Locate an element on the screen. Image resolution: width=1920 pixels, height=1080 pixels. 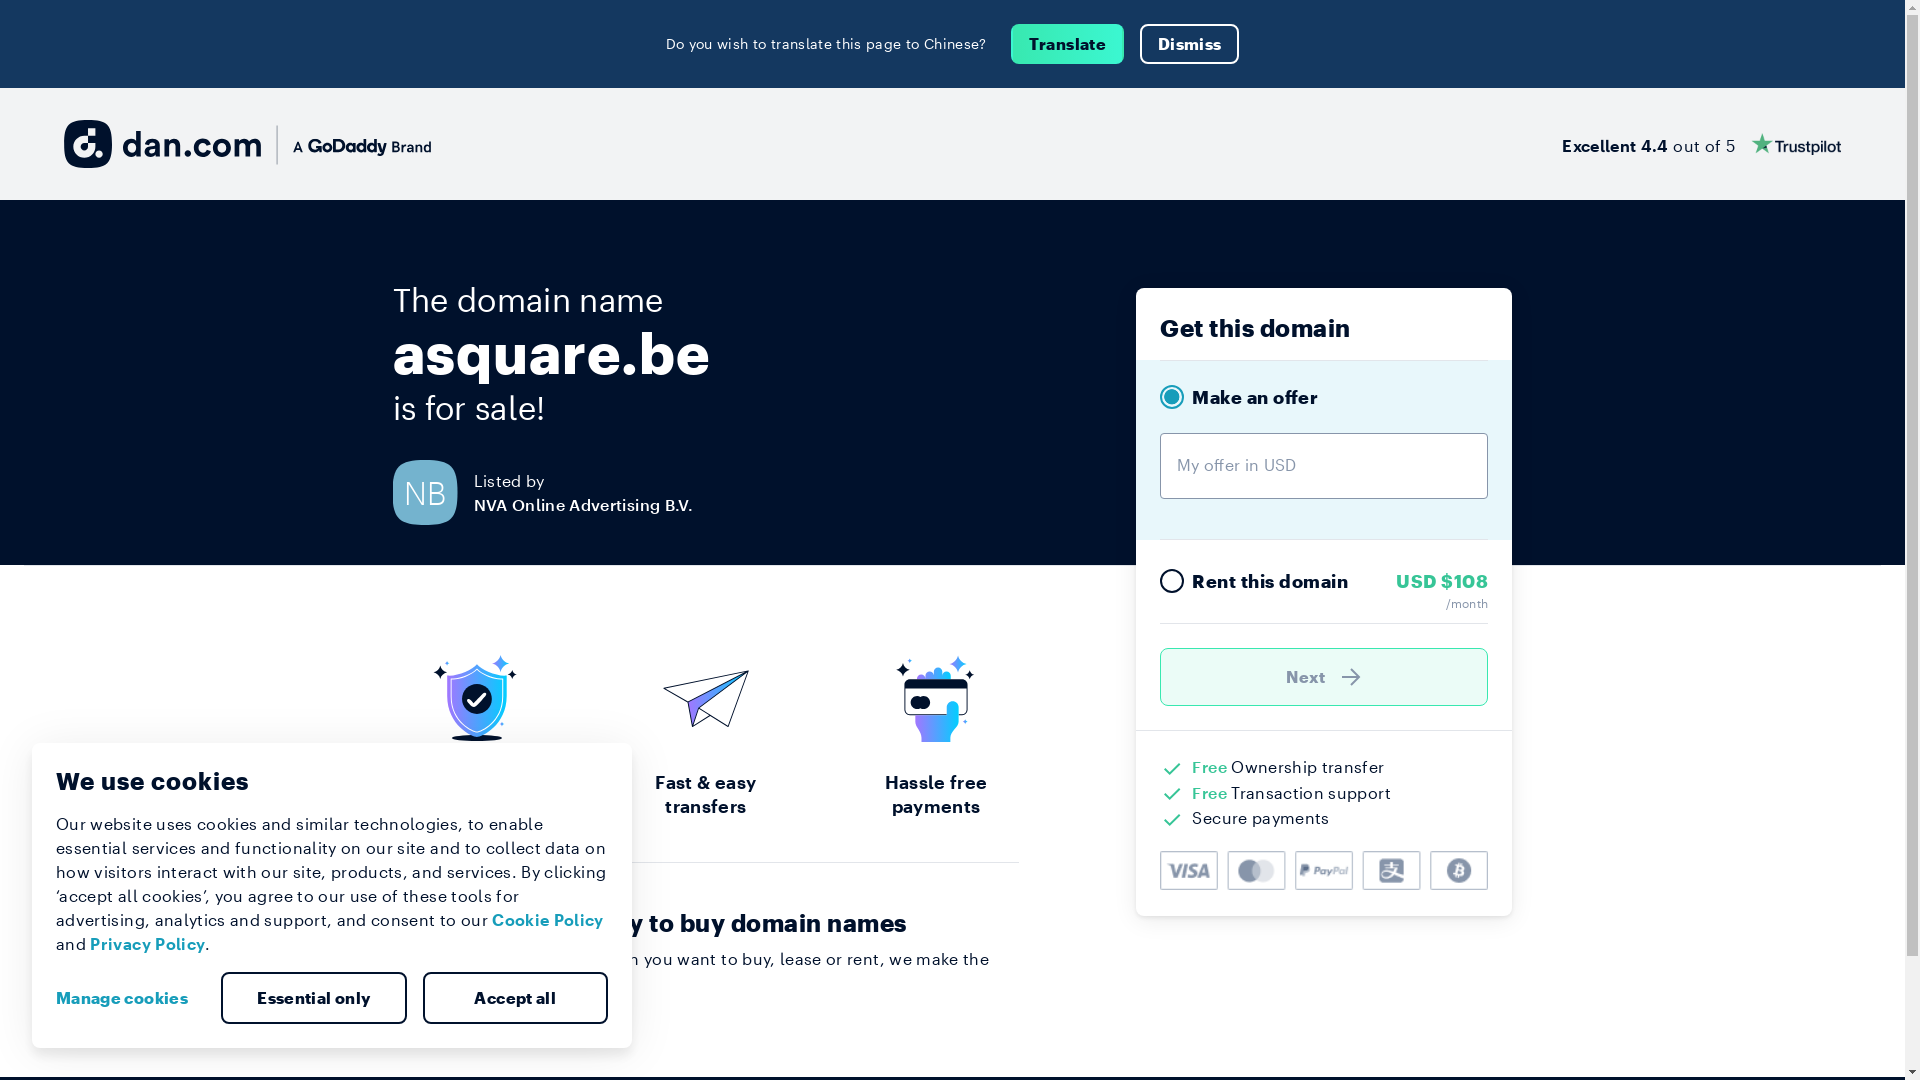
Privacy Policy is located at coordinates (148, 944).